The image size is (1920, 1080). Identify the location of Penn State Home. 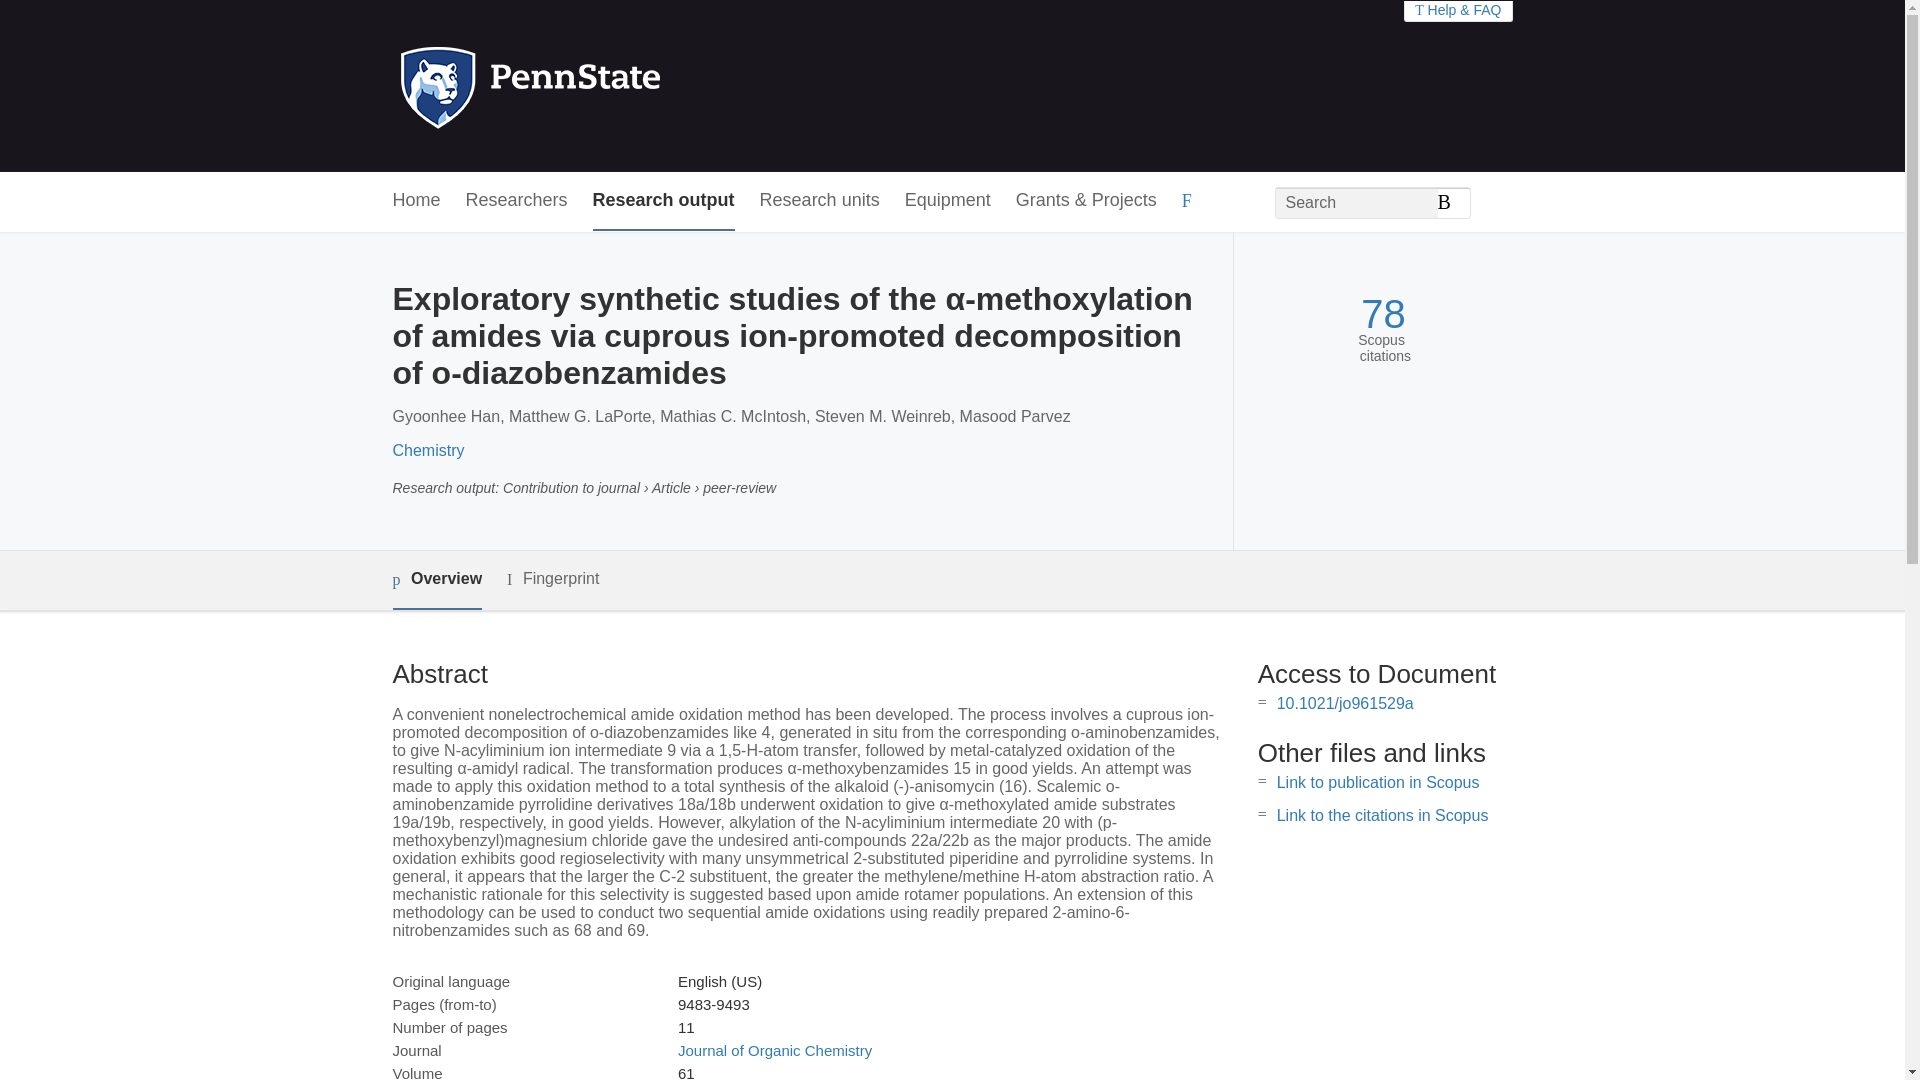
(616, 86).